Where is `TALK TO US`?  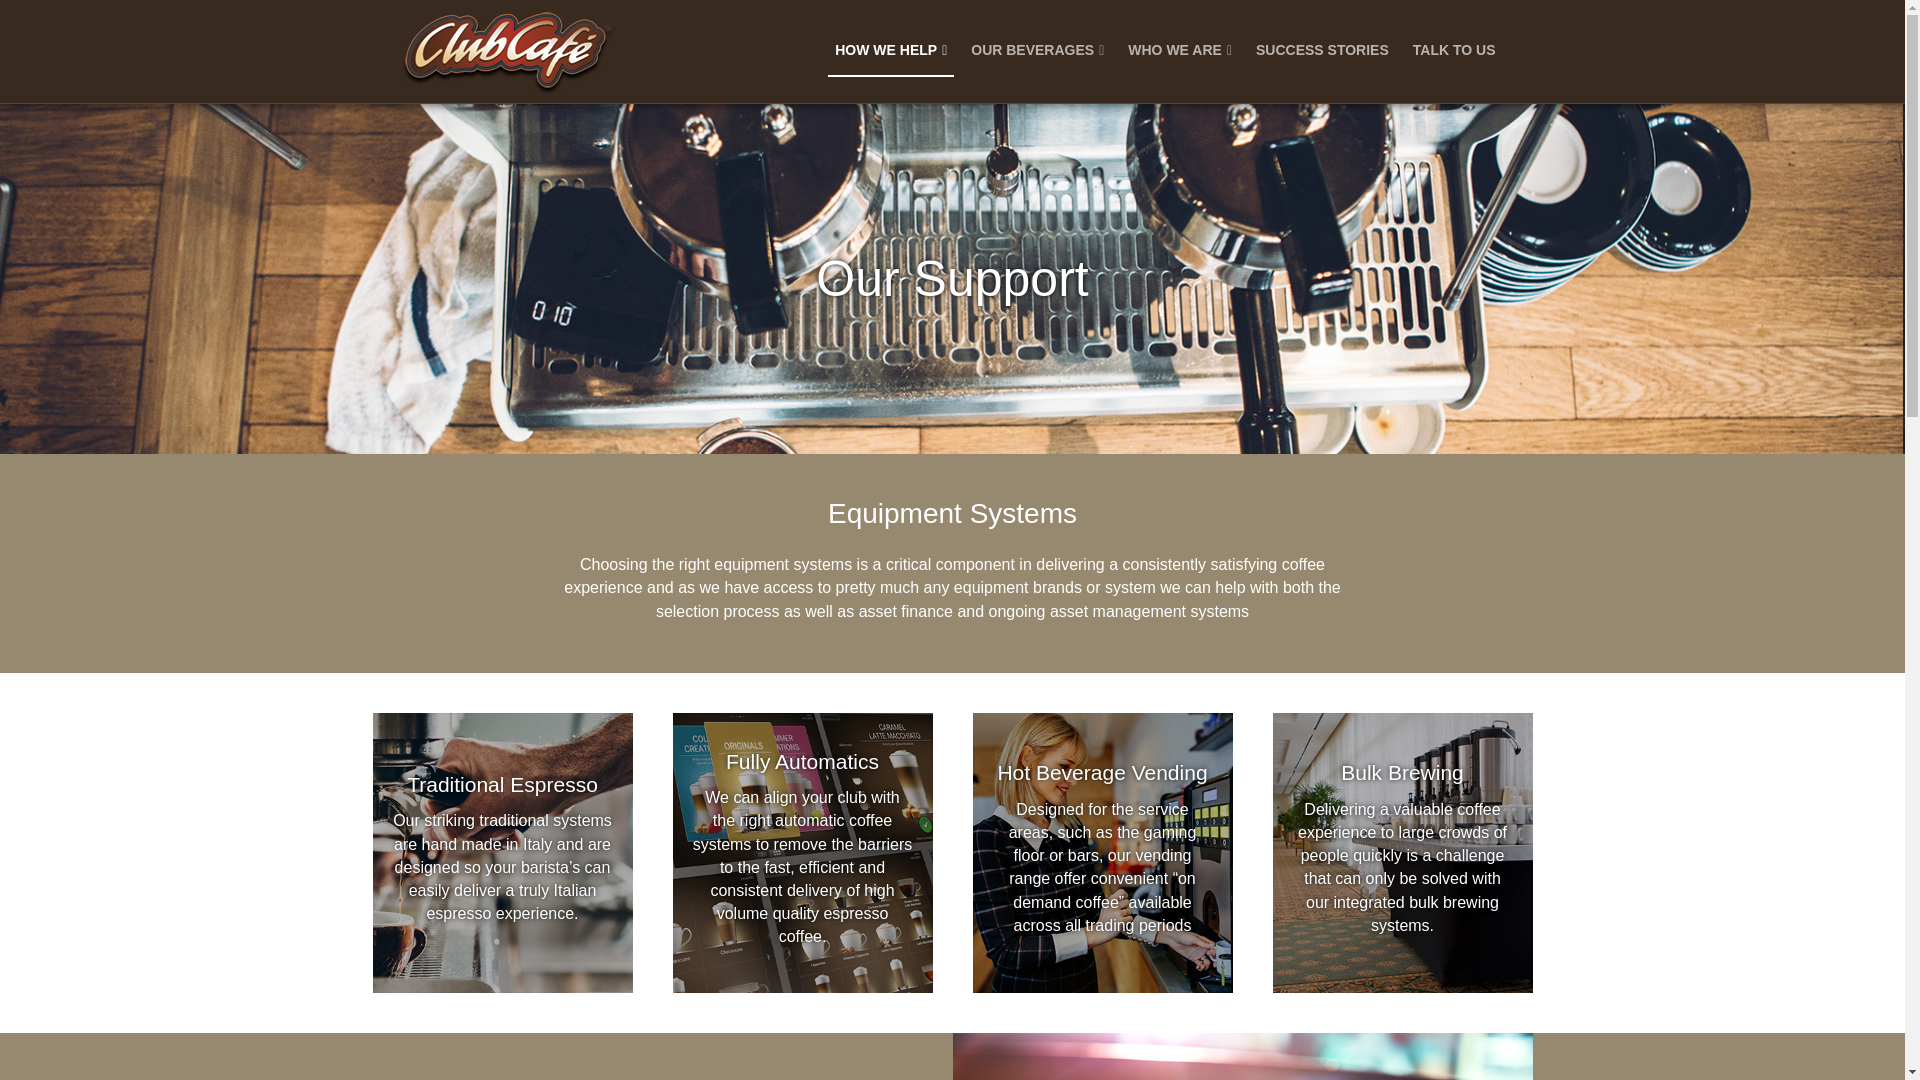 TALK TO US is located at coordinates (1454, 51).